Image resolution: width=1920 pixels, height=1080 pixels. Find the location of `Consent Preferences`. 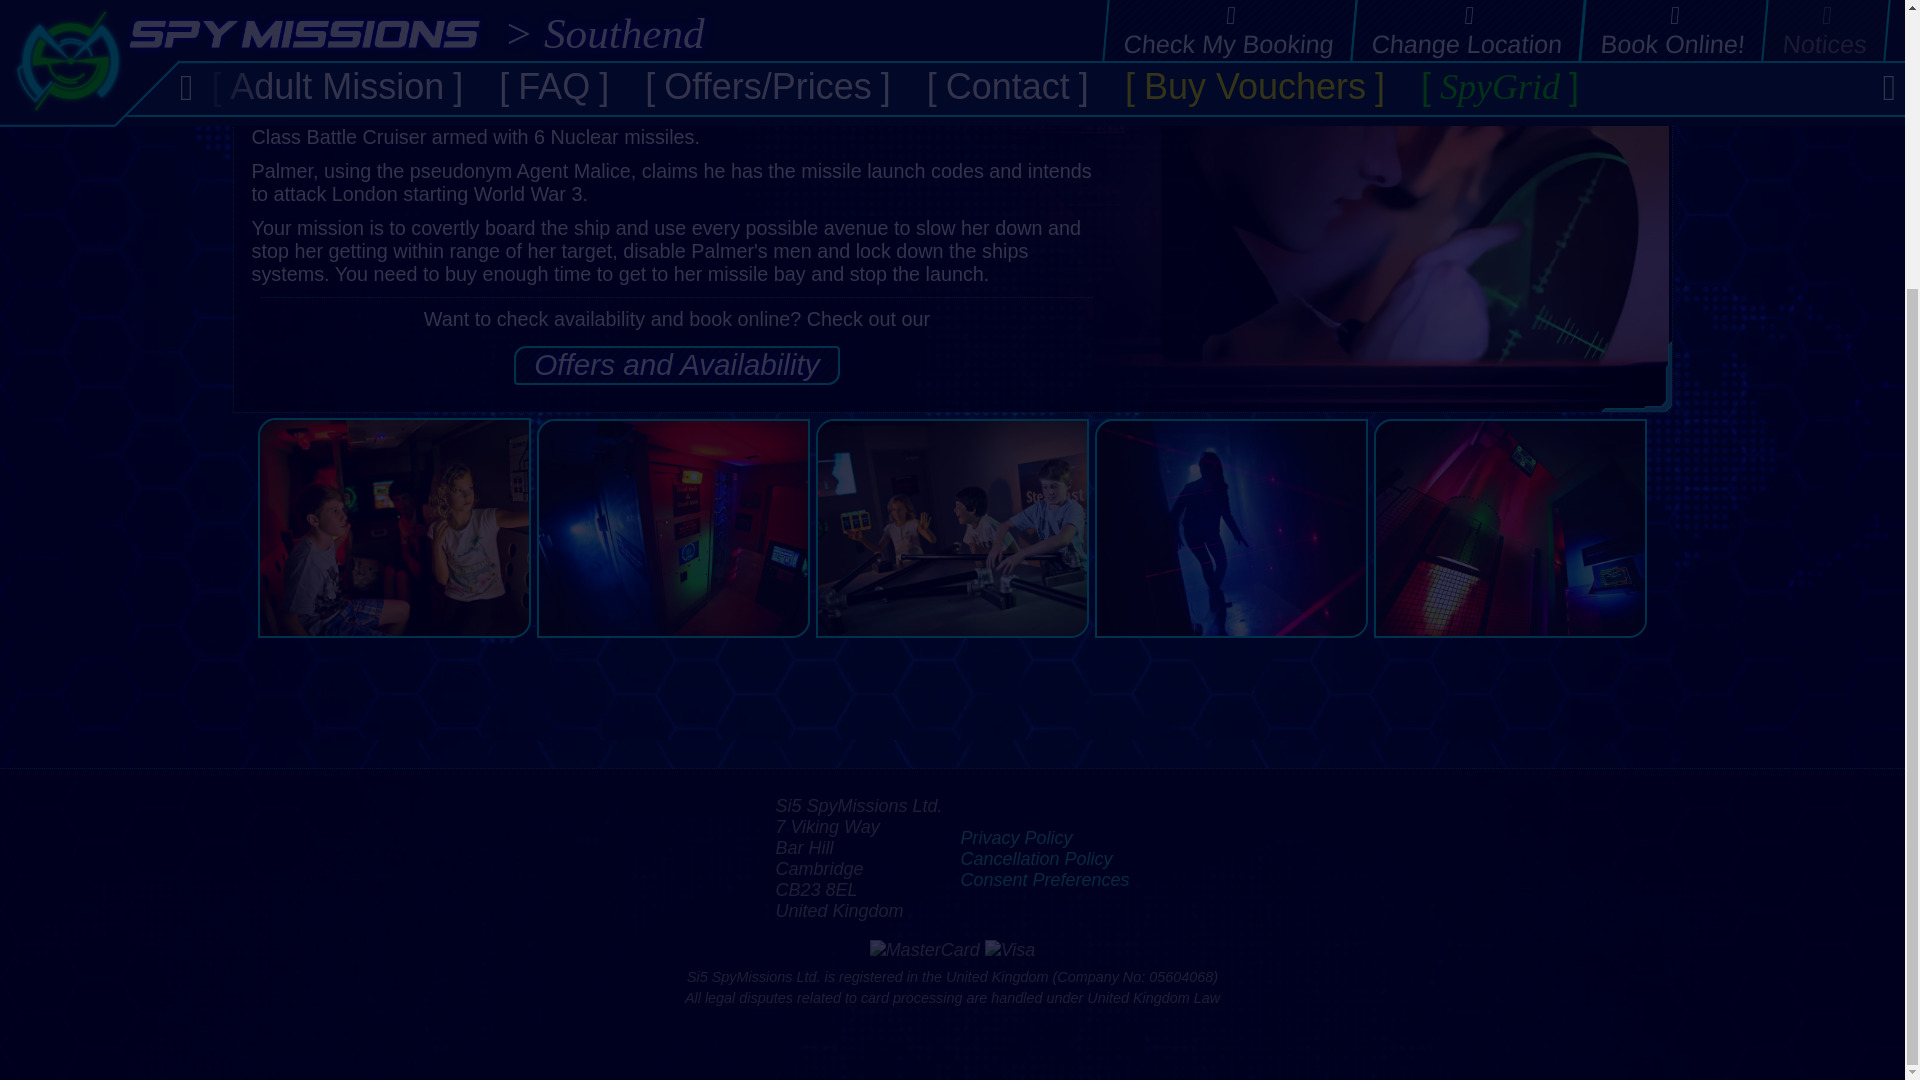

Consent Preferences is located at coordinates (1044, 880).